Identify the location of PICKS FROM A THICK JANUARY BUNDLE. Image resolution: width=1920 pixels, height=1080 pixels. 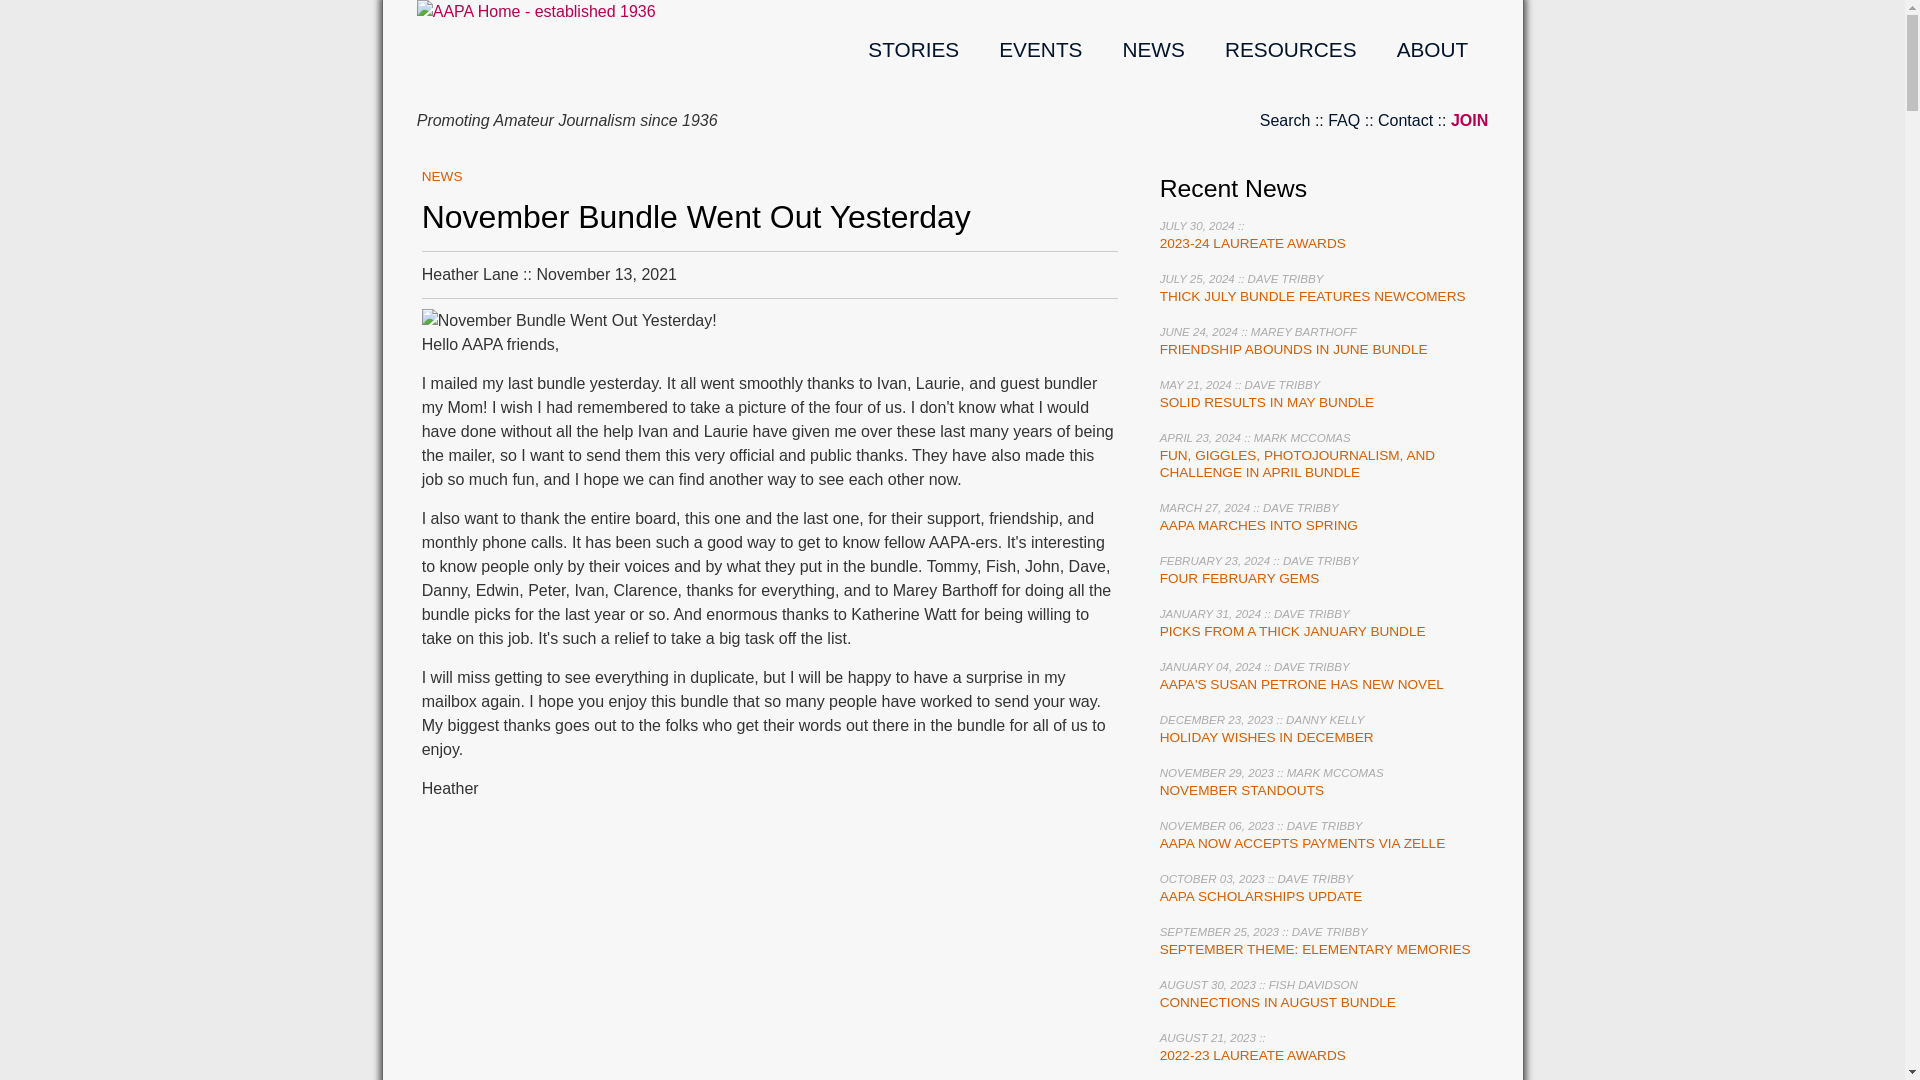
(1292, 632).